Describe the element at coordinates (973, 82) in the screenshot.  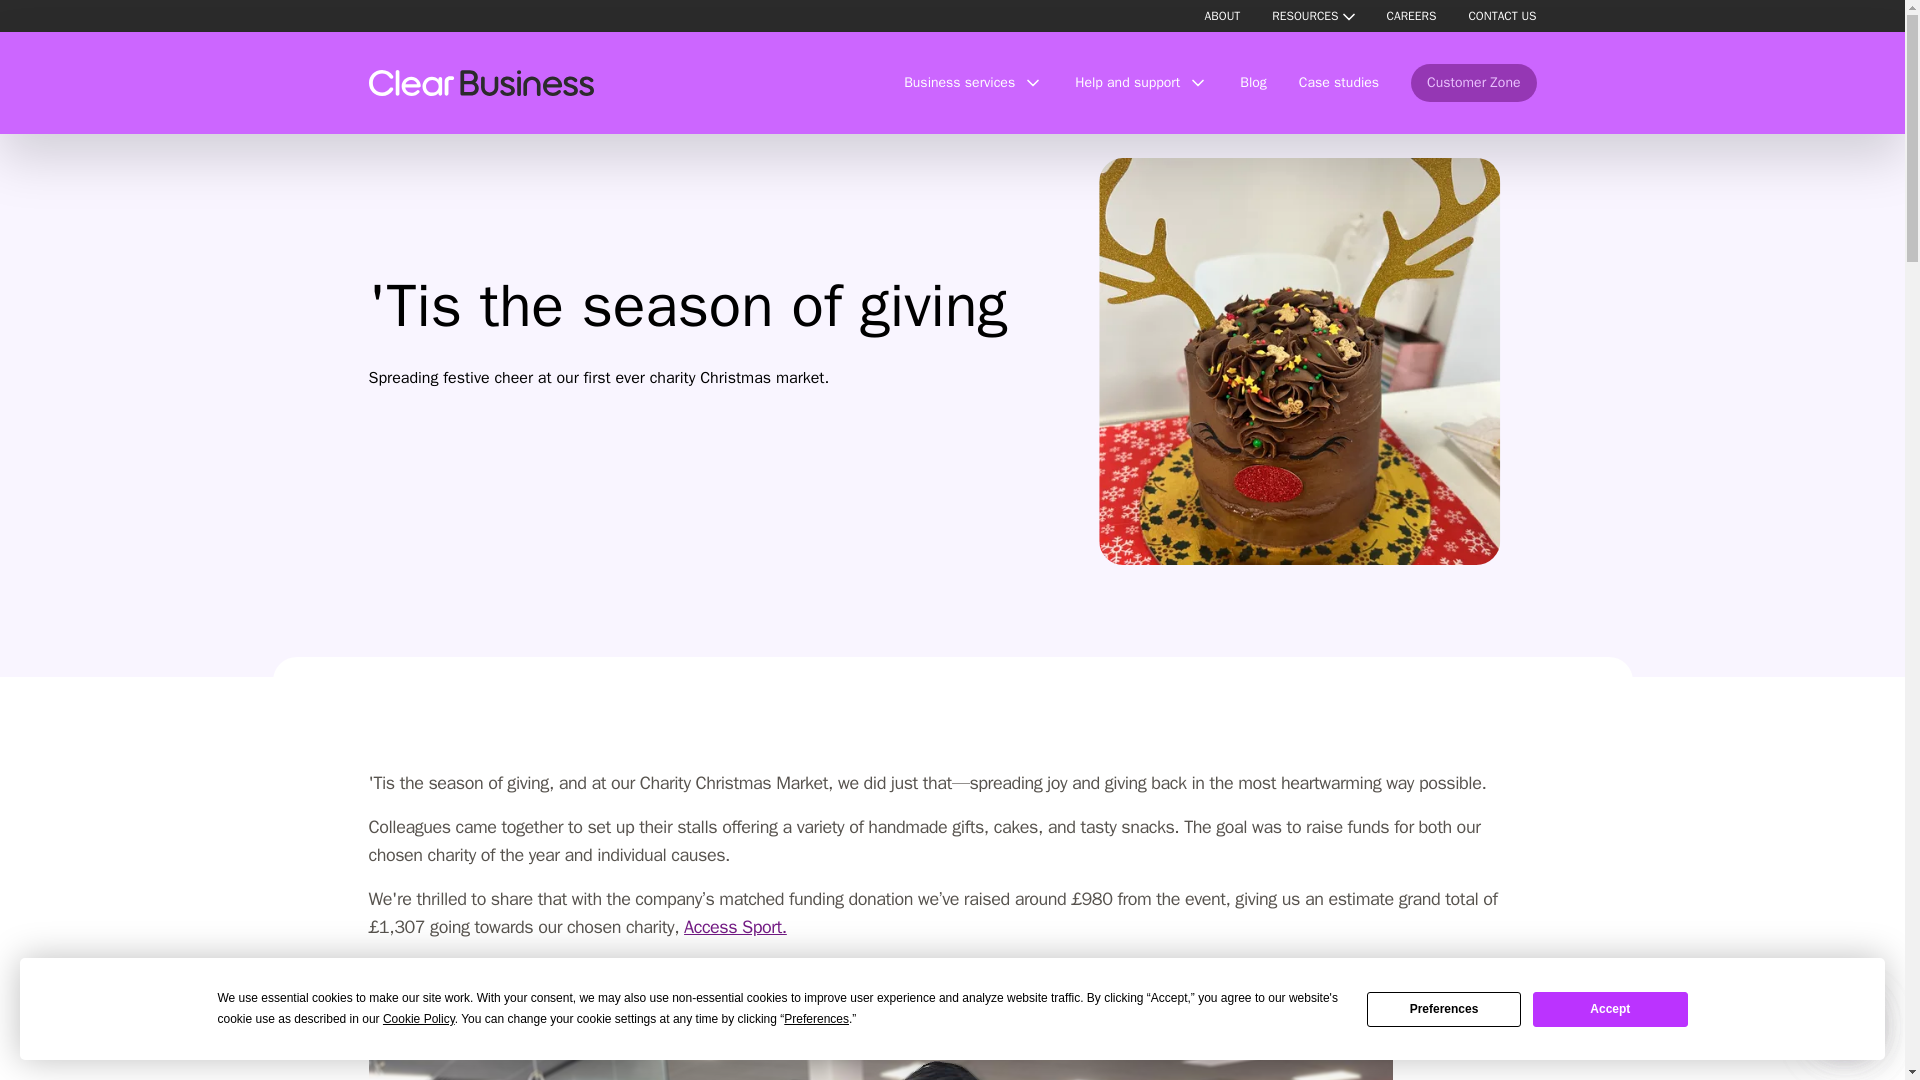
I see `Business services` at that location.